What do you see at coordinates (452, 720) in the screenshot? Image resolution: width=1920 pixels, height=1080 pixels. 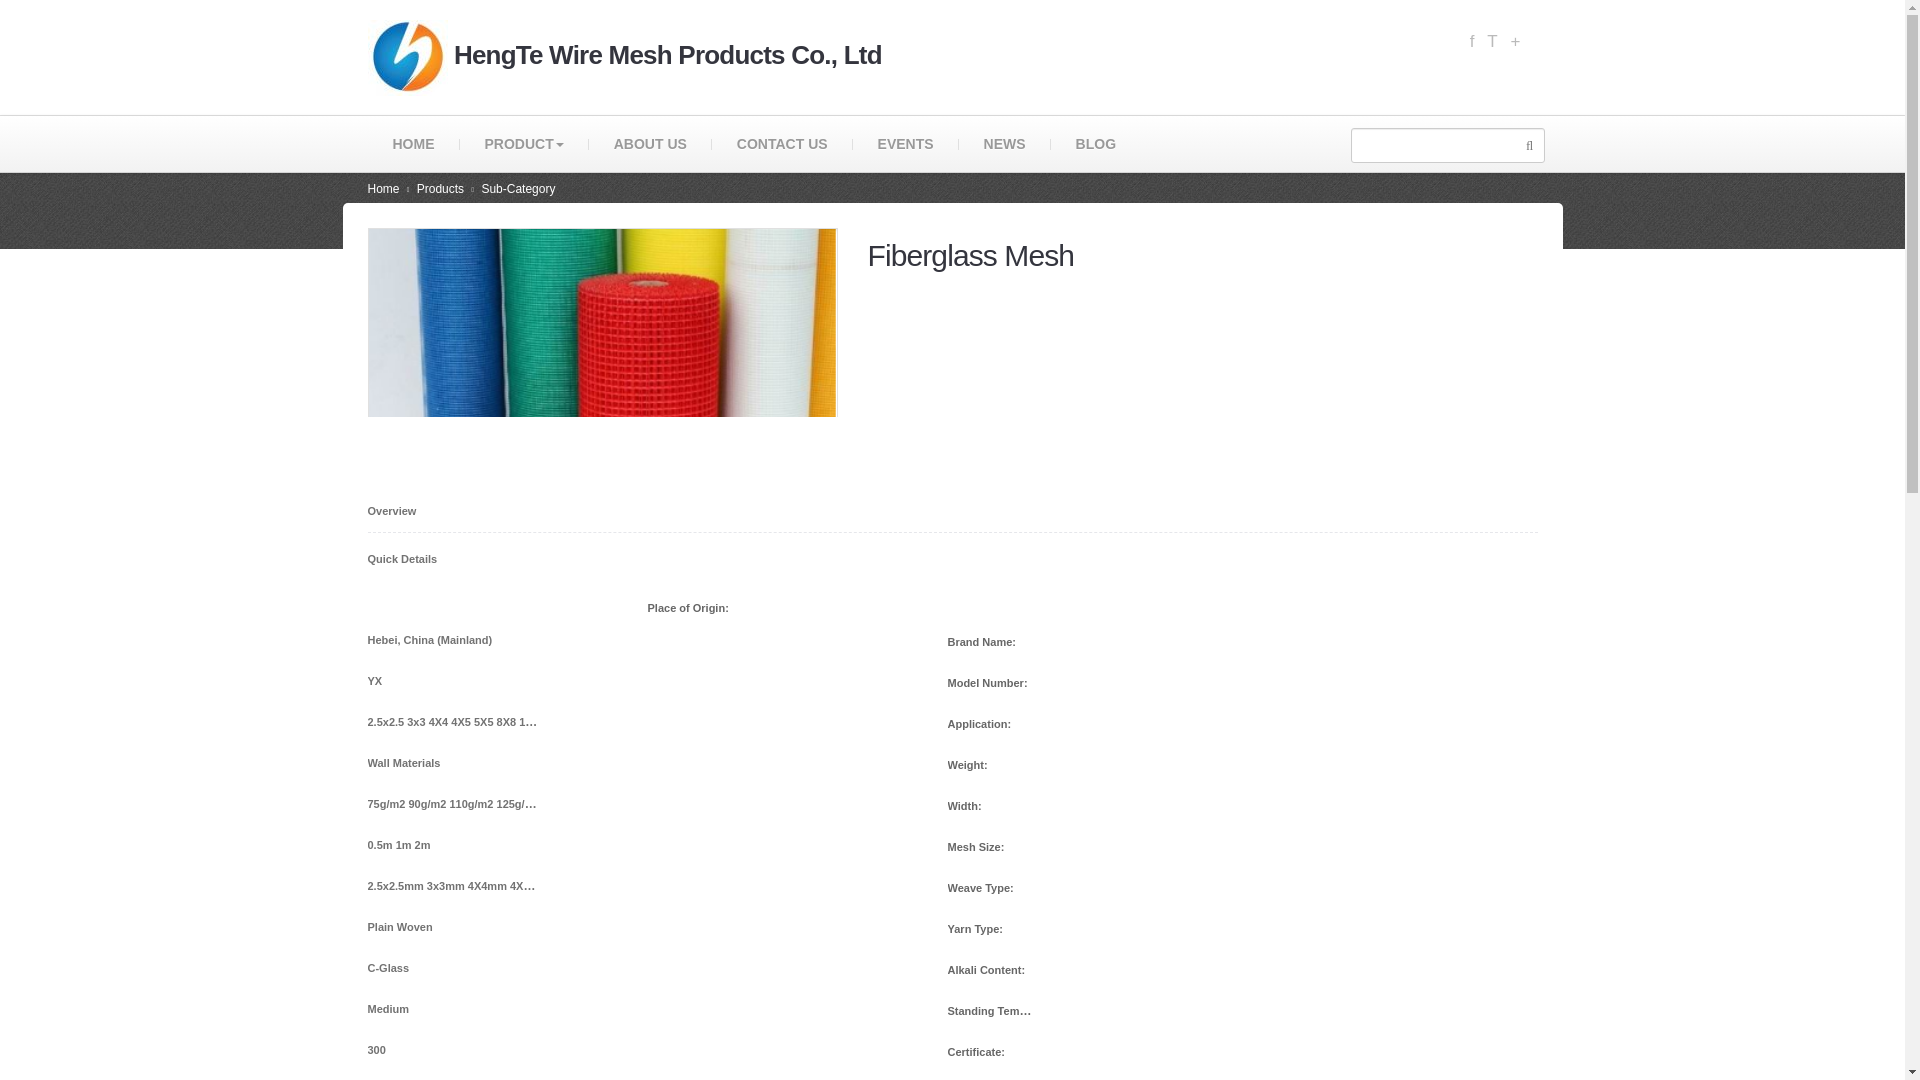 I see `2.5x2.5  3x3  4X4  4X5  5X5  8X8  10X10  12X12` at bounding box center [452, 720].